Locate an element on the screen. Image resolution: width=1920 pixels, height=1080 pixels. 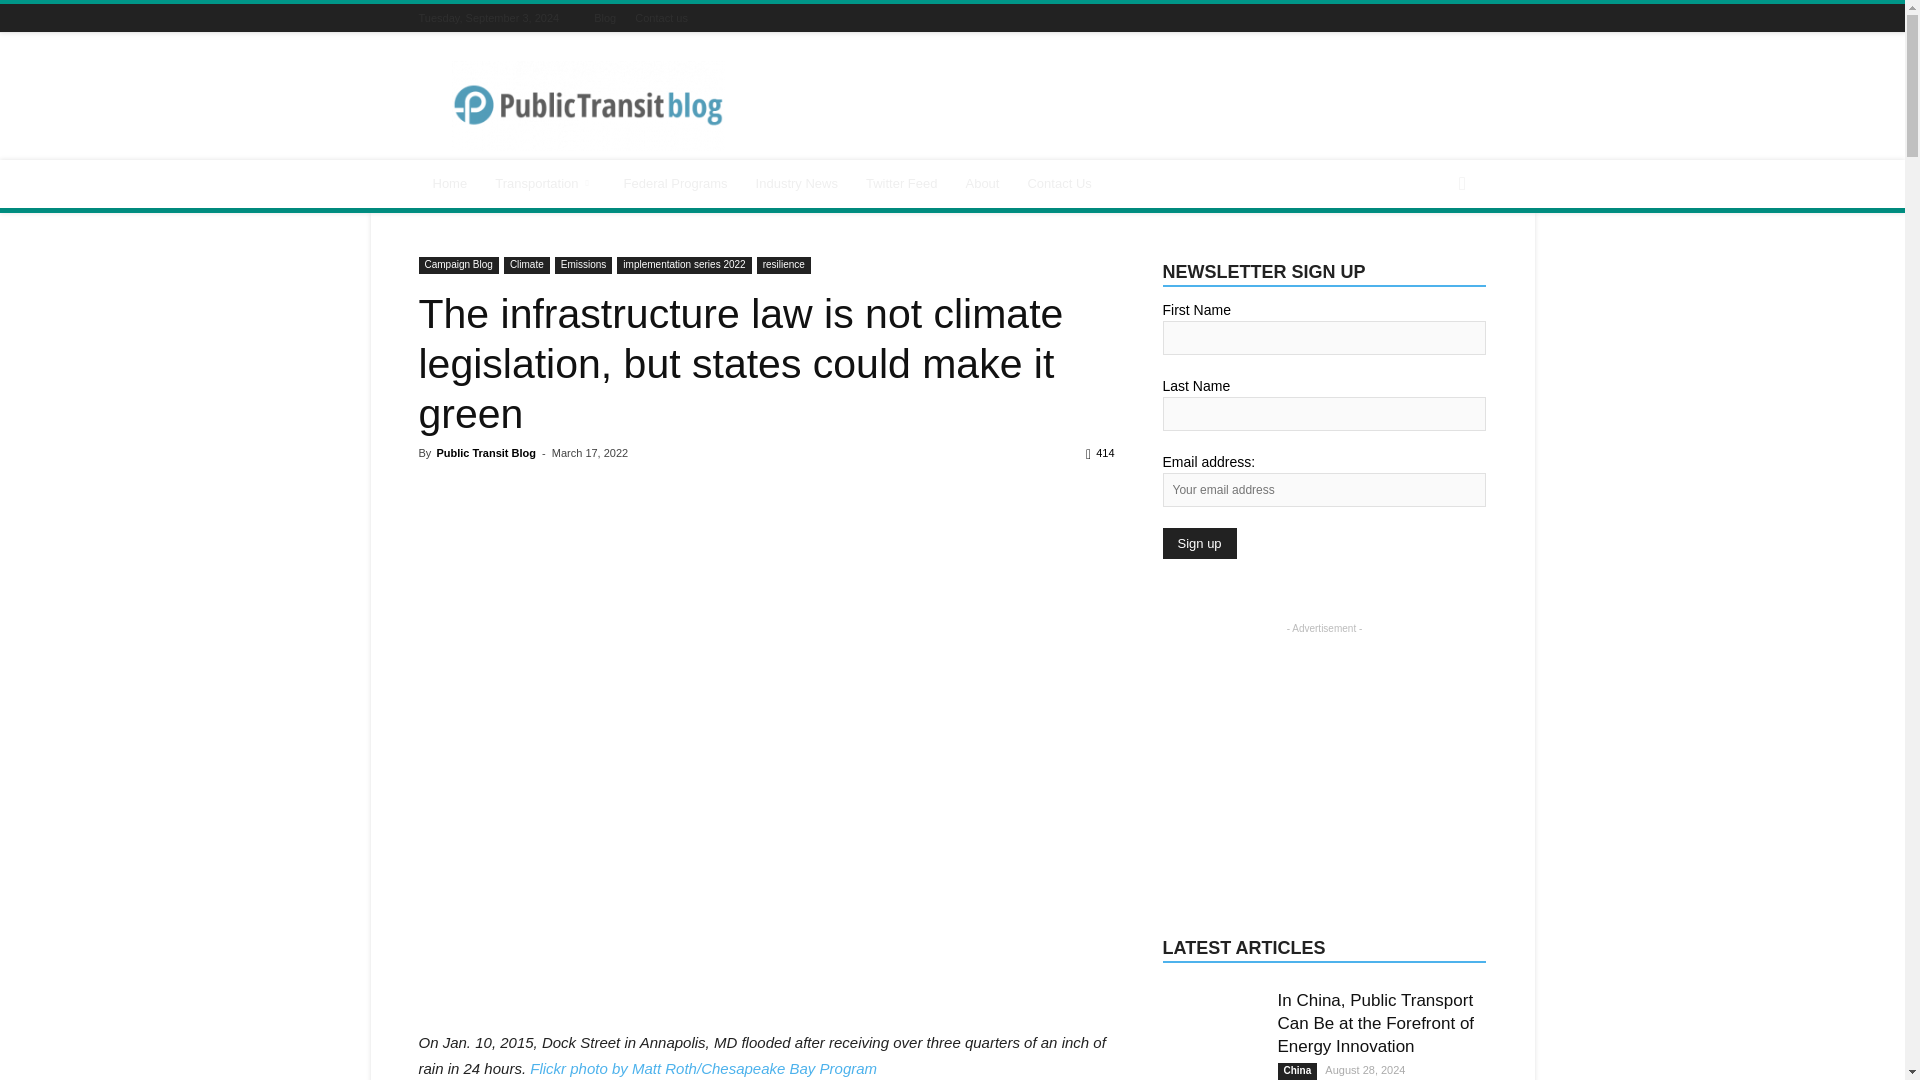
Contact us is located at coordinates (661, 17).